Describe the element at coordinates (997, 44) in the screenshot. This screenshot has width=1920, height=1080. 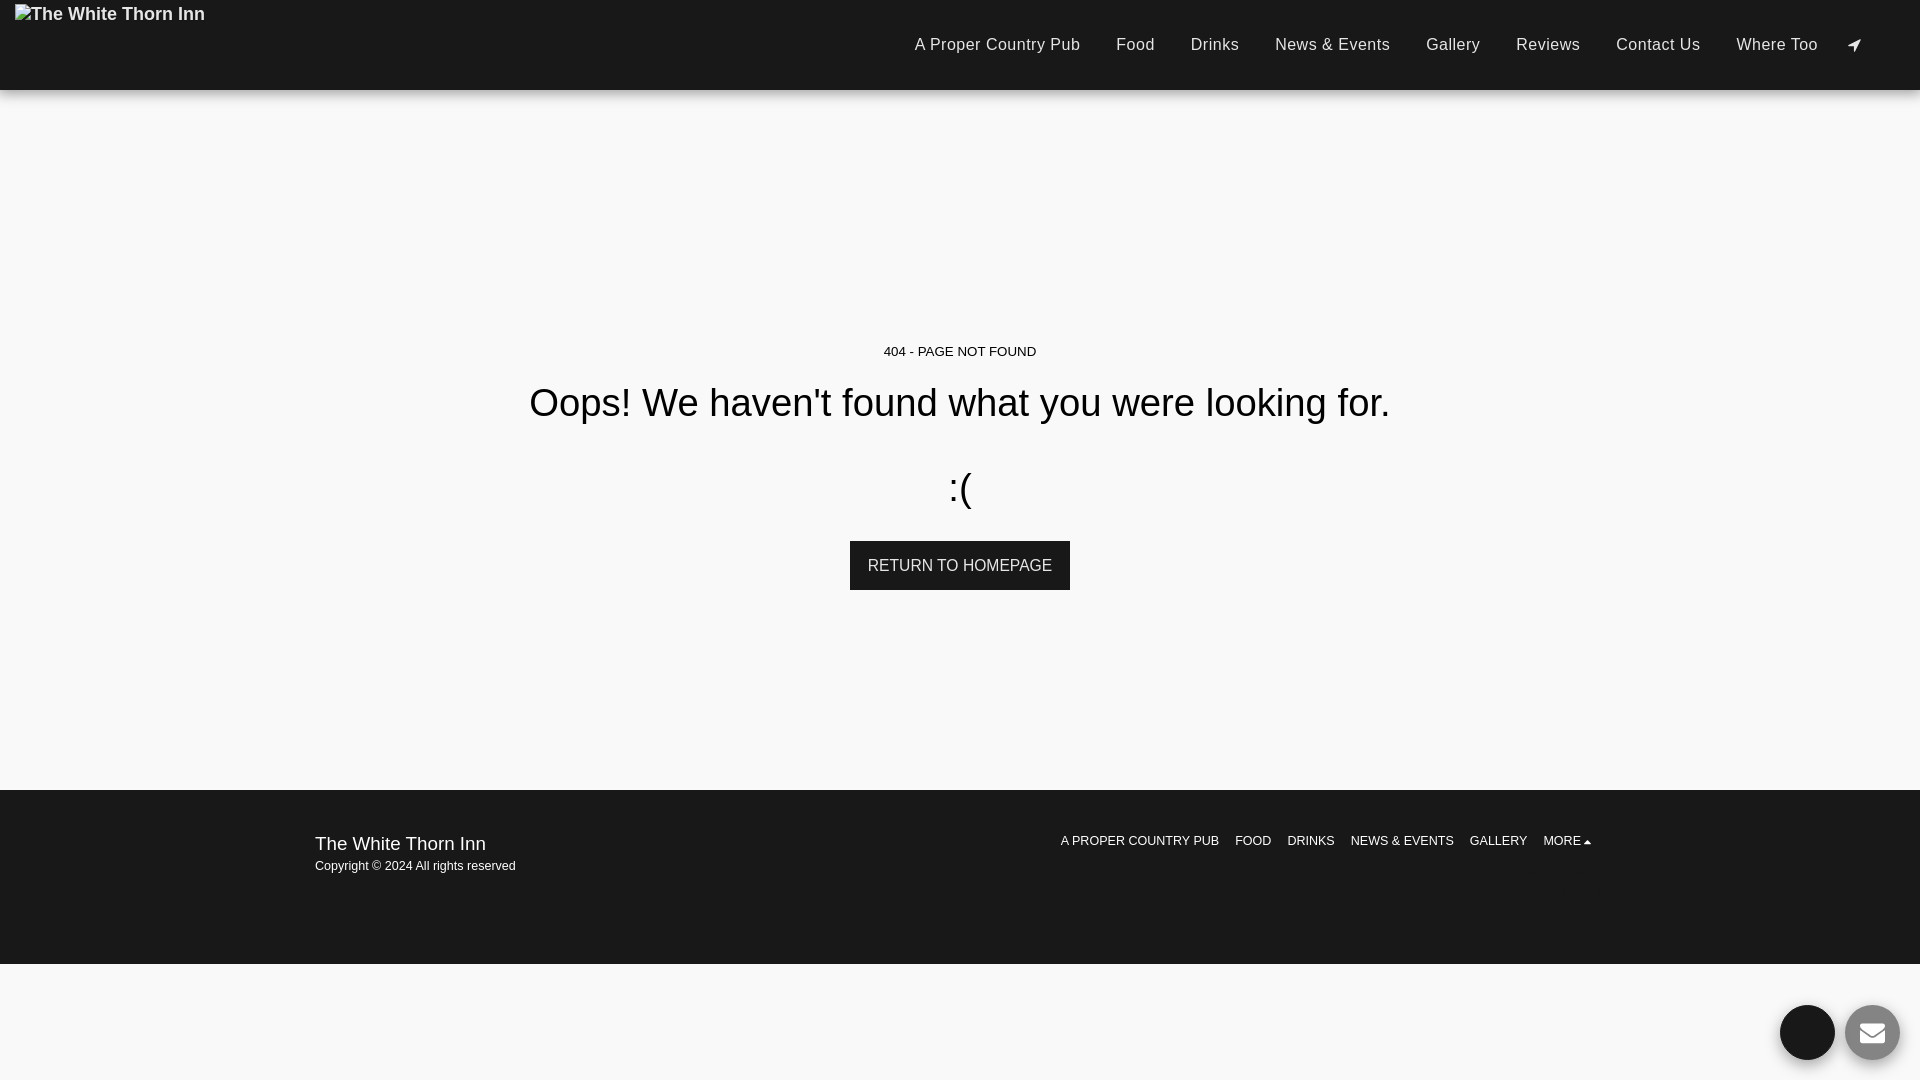
I see `A Proper Country Pub` at that location.